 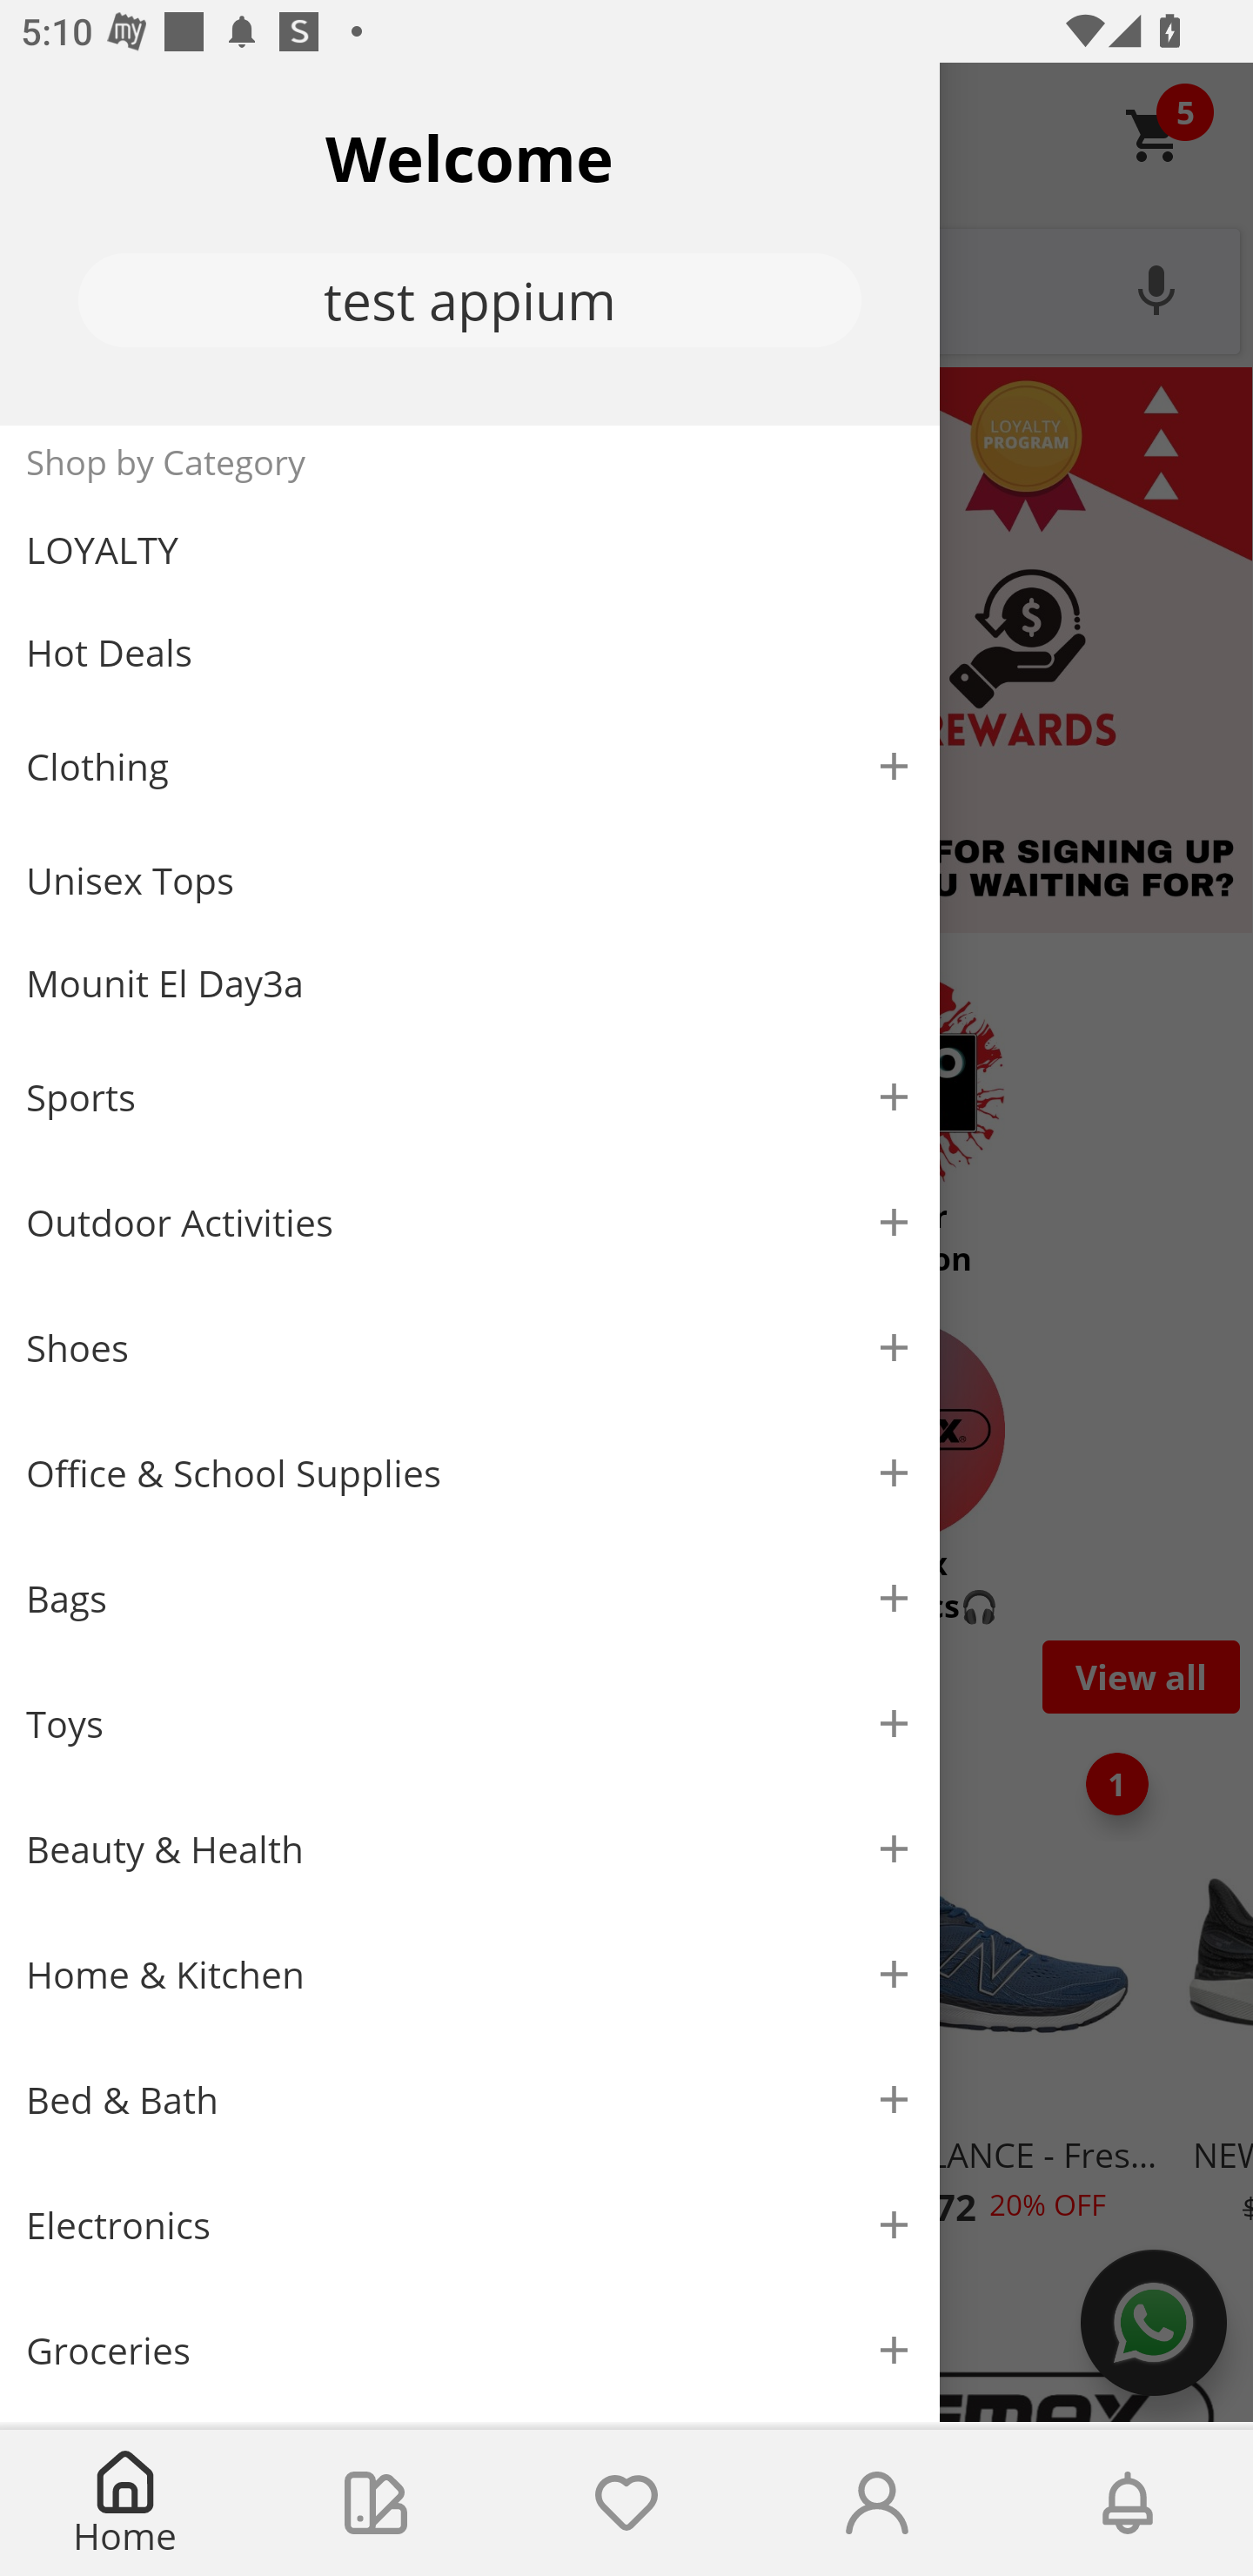 I want to click on Beauty & Health, so click(x=470, y=1849).